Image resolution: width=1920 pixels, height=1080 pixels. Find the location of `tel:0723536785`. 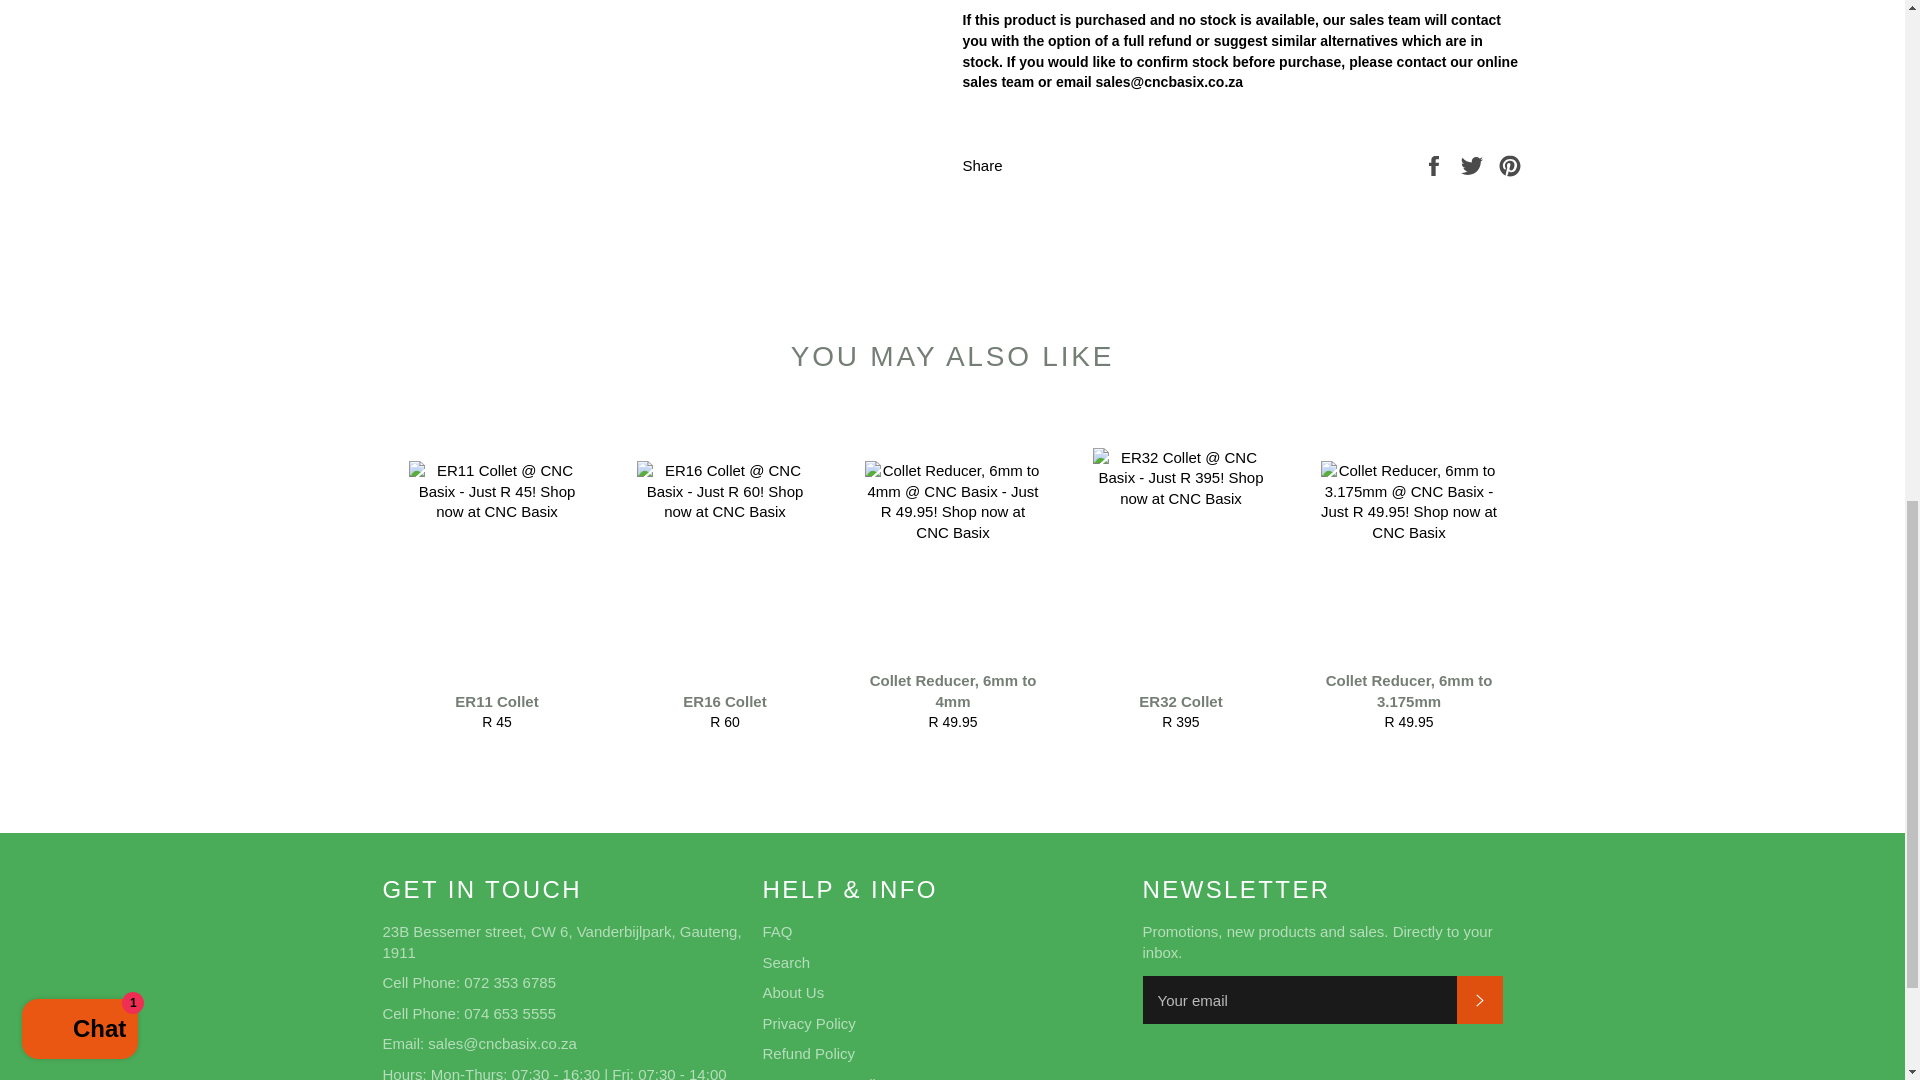

tel:0723536785 is located at coordinates (792, 992).